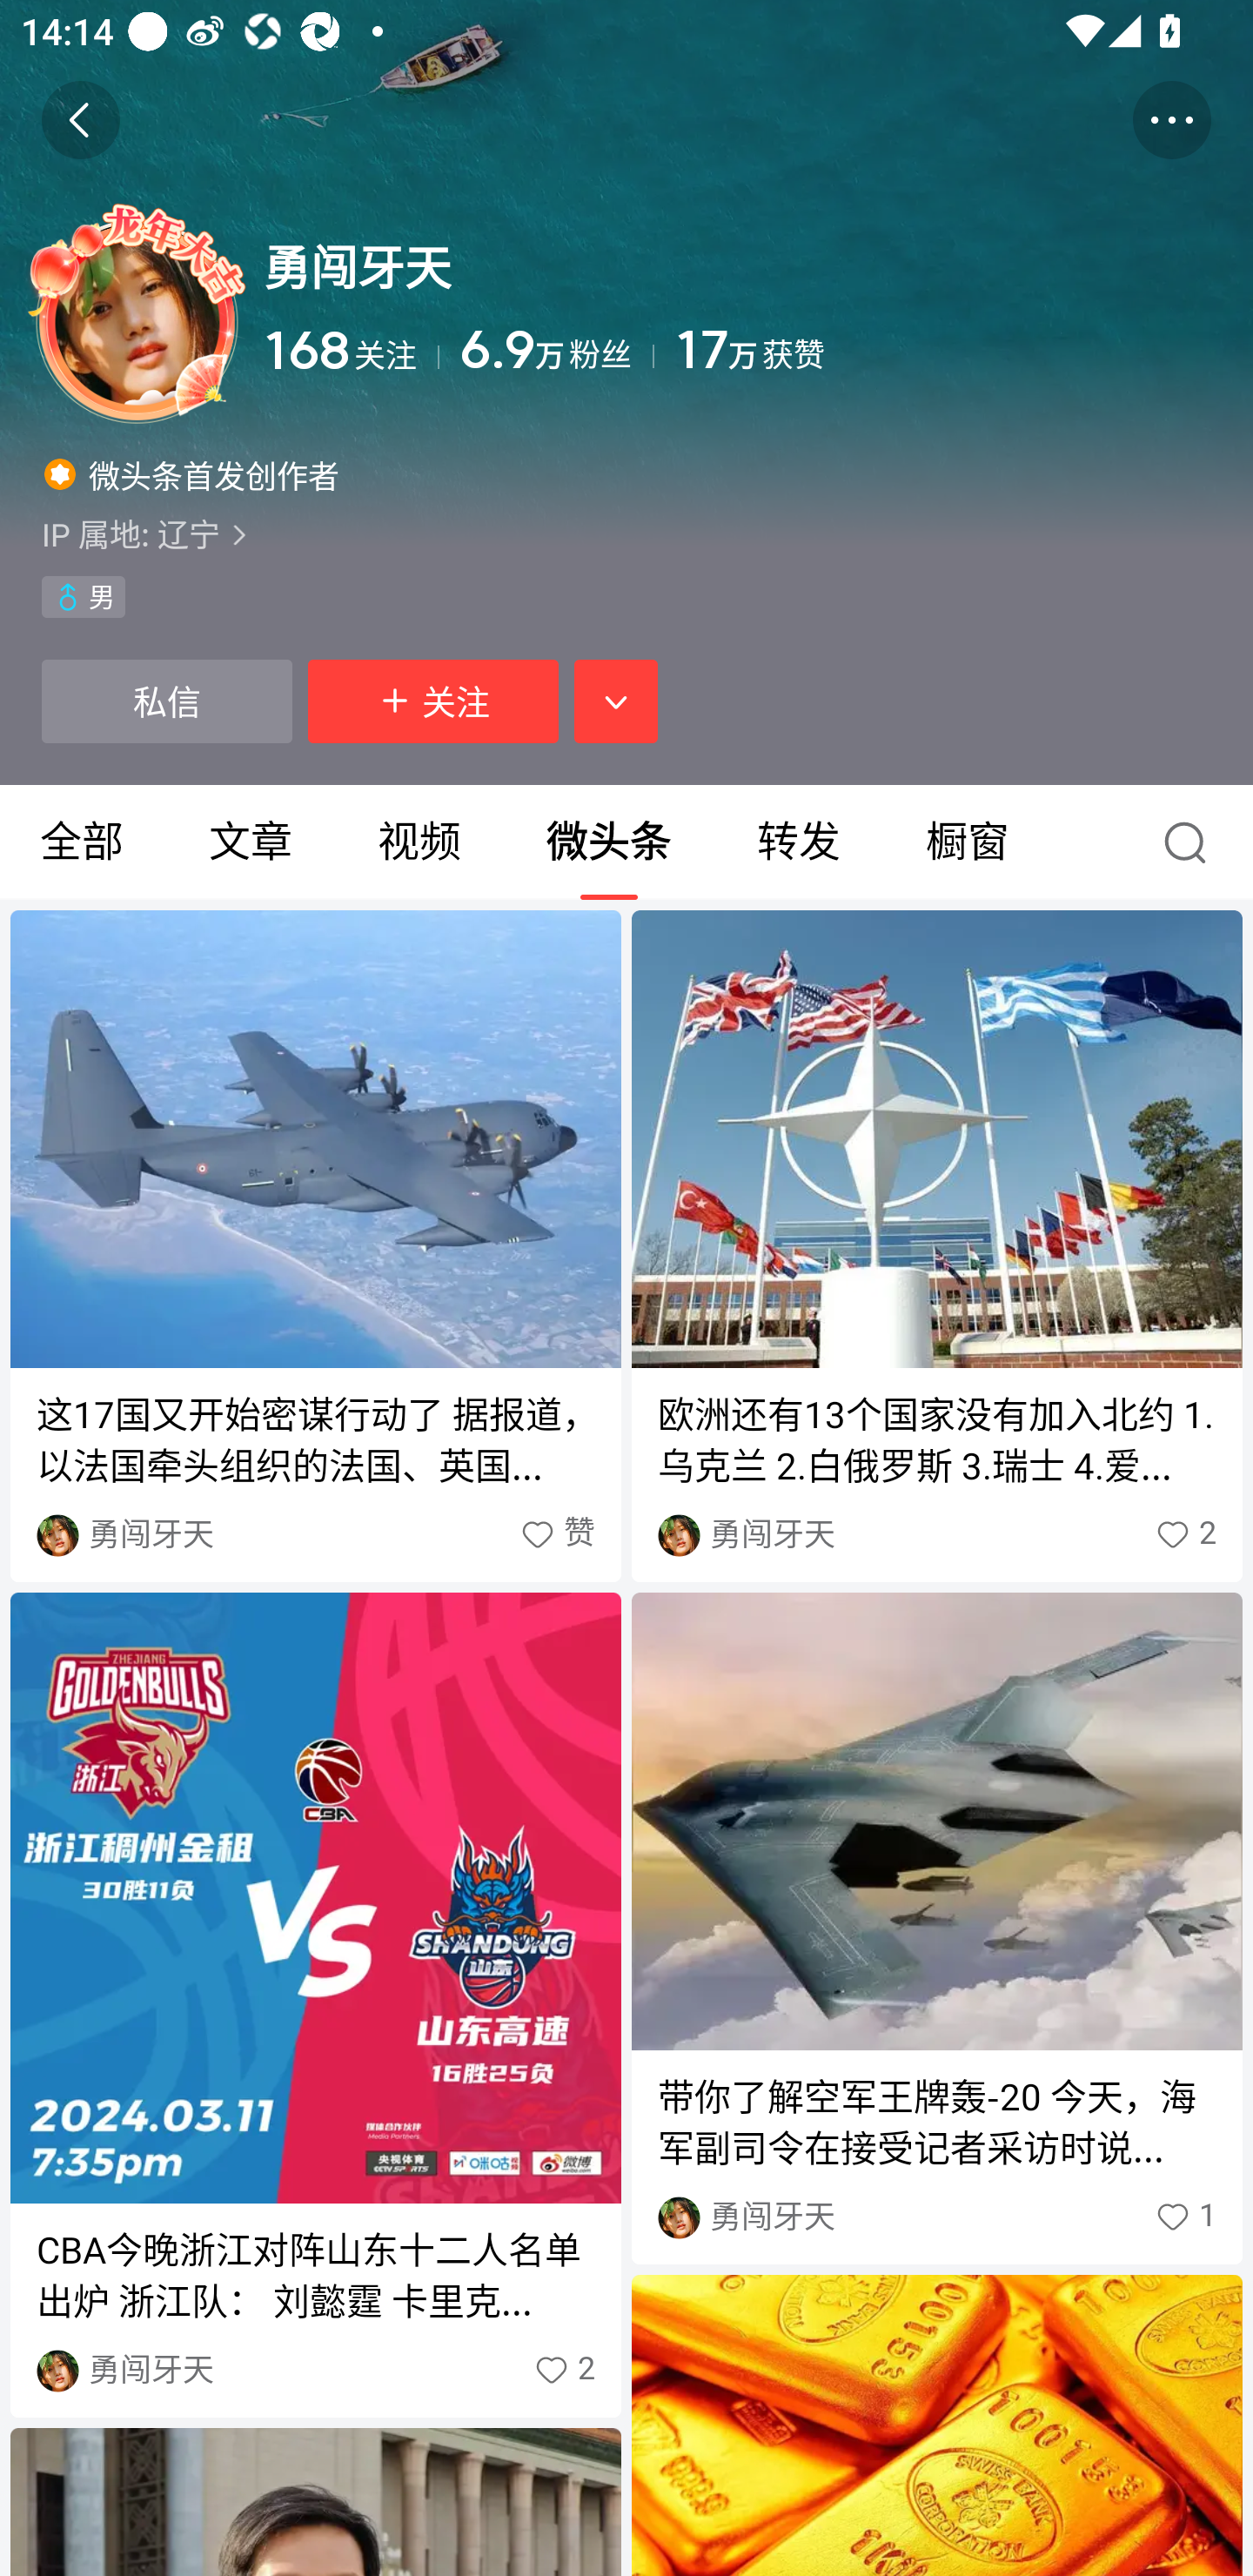 This screenshot has height=2576, width=1253. I want to click on 6.9万 粉丝, so click(557, 350).